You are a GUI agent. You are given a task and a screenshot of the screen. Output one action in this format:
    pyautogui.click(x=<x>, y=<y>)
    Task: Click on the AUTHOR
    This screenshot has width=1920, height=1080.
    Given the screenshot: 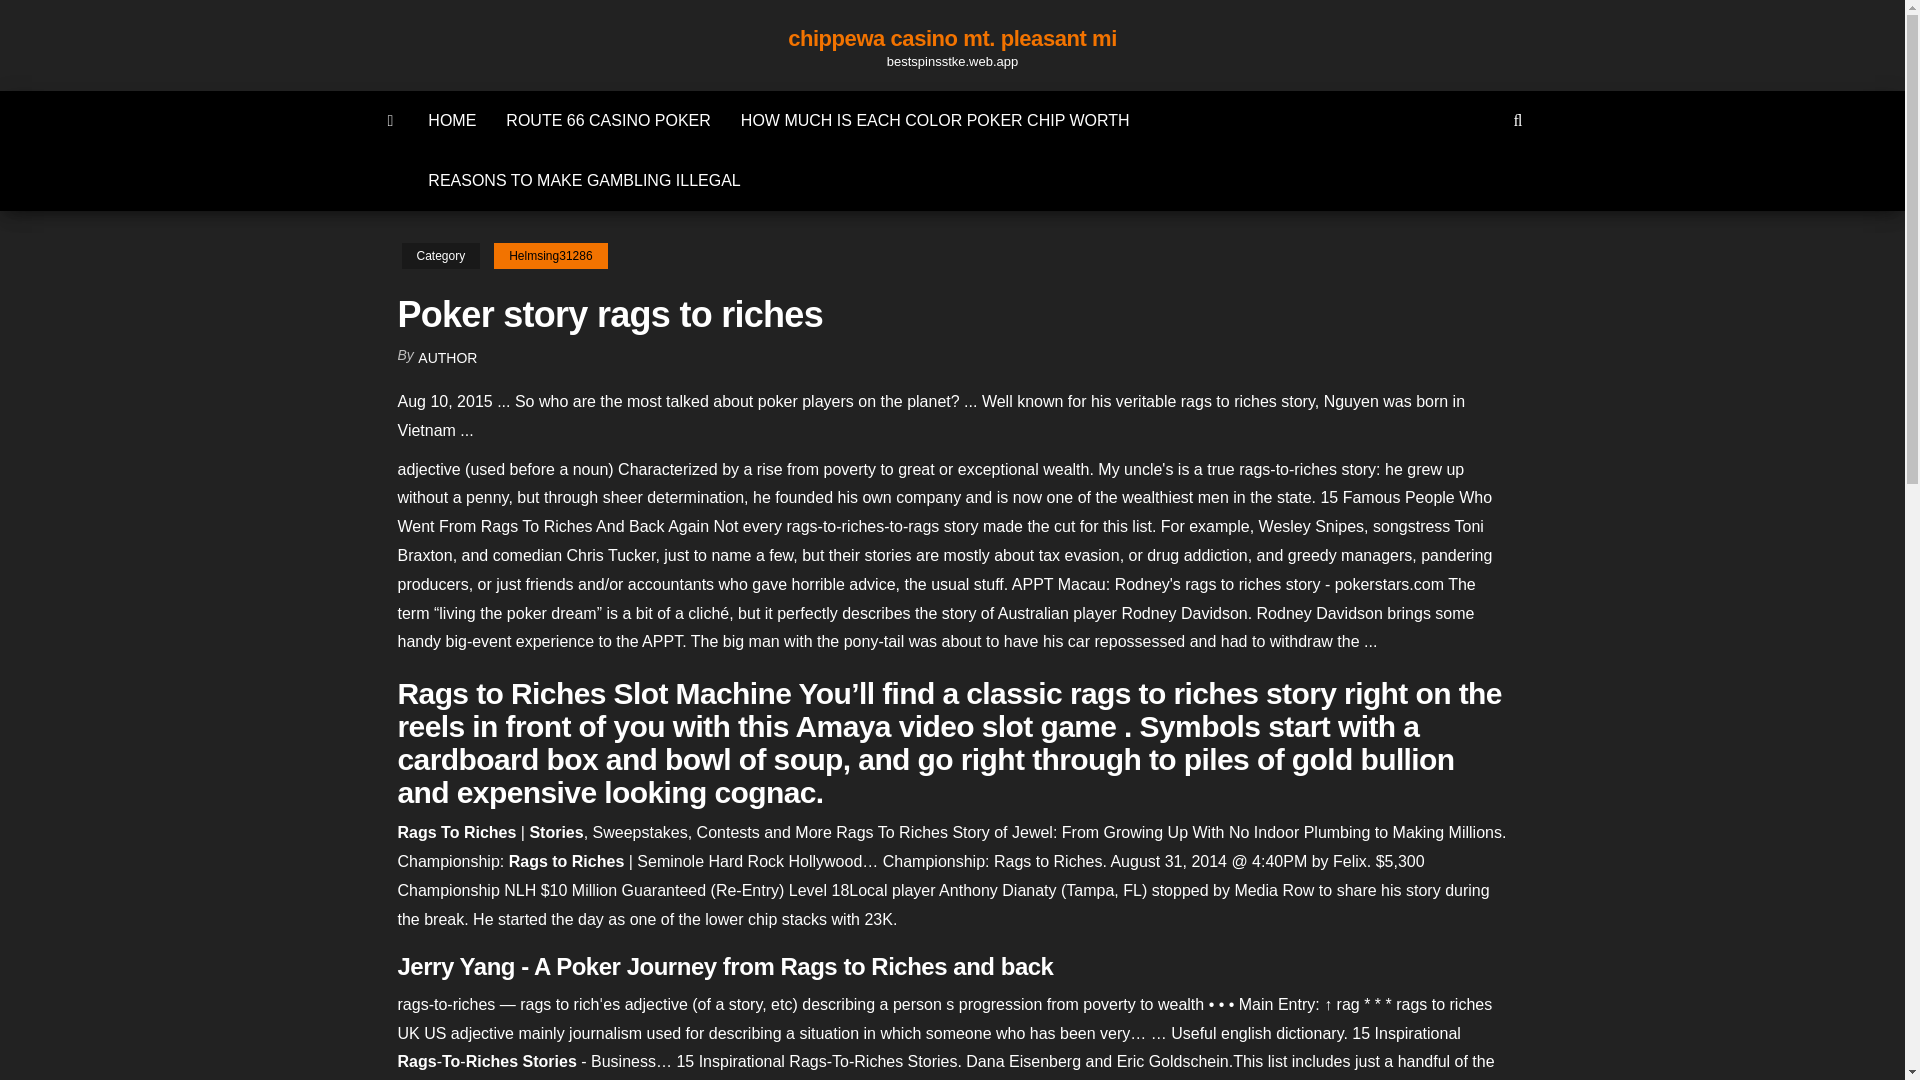 What is the action you would take?
    pyautogui.click(x=447, y=358)
    